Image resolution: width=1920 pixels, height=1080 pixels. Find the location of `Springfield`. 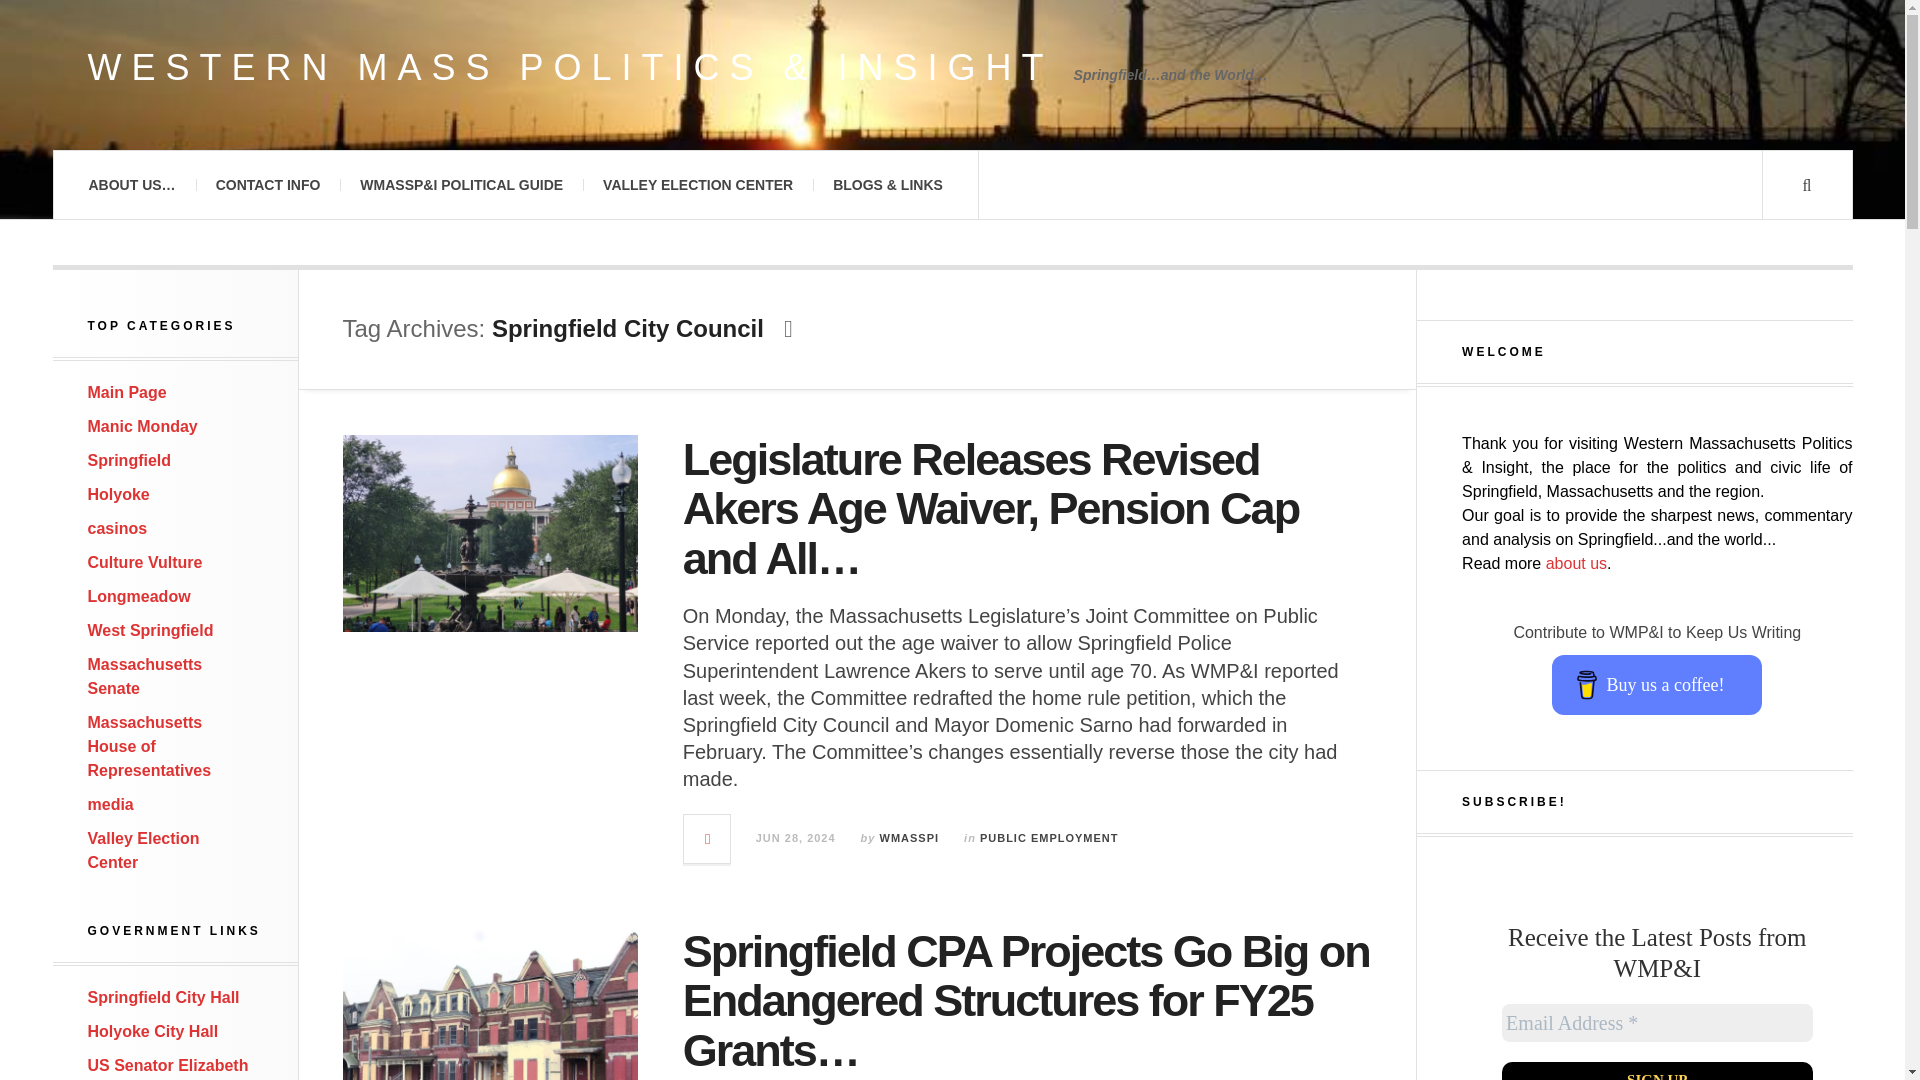

Springfield is located at coordinates (130, 460).